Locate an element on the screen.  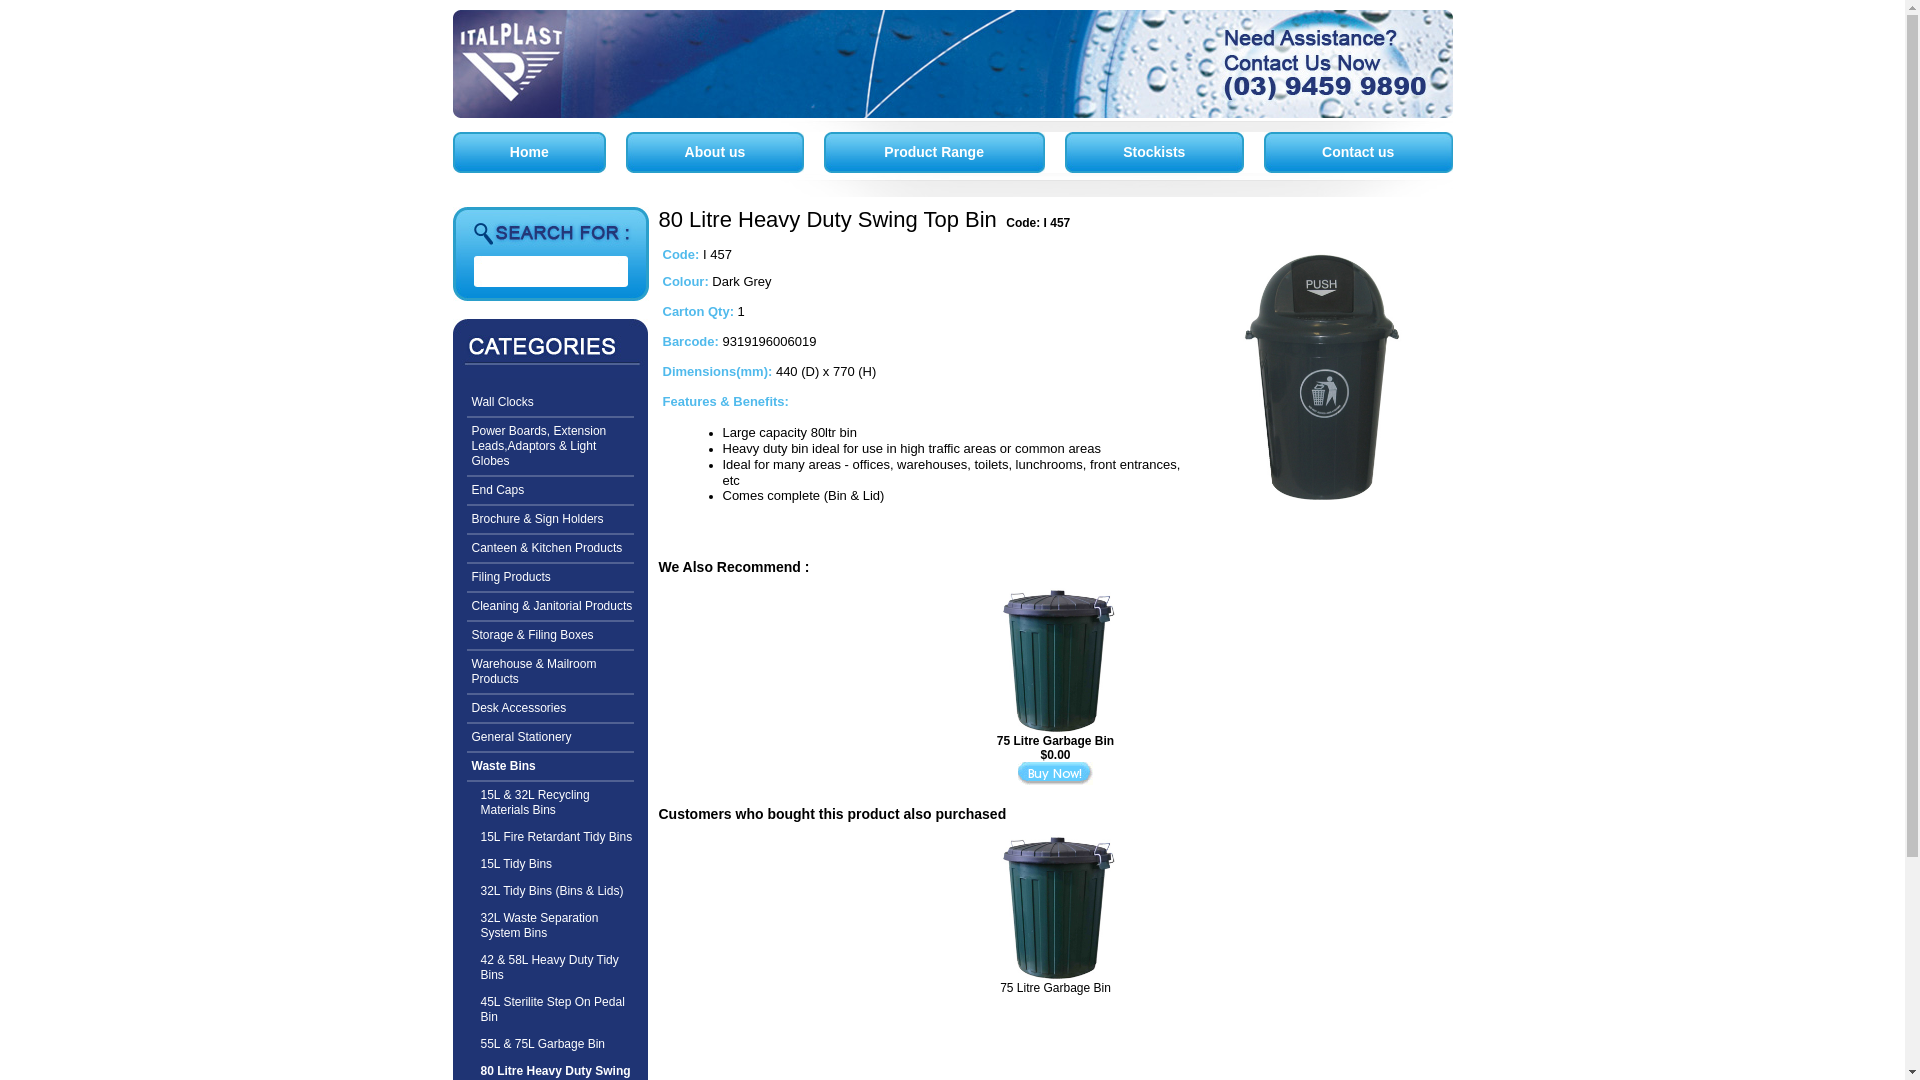
Warehouse & Mailroom Products is located at coordinates (550, 673).